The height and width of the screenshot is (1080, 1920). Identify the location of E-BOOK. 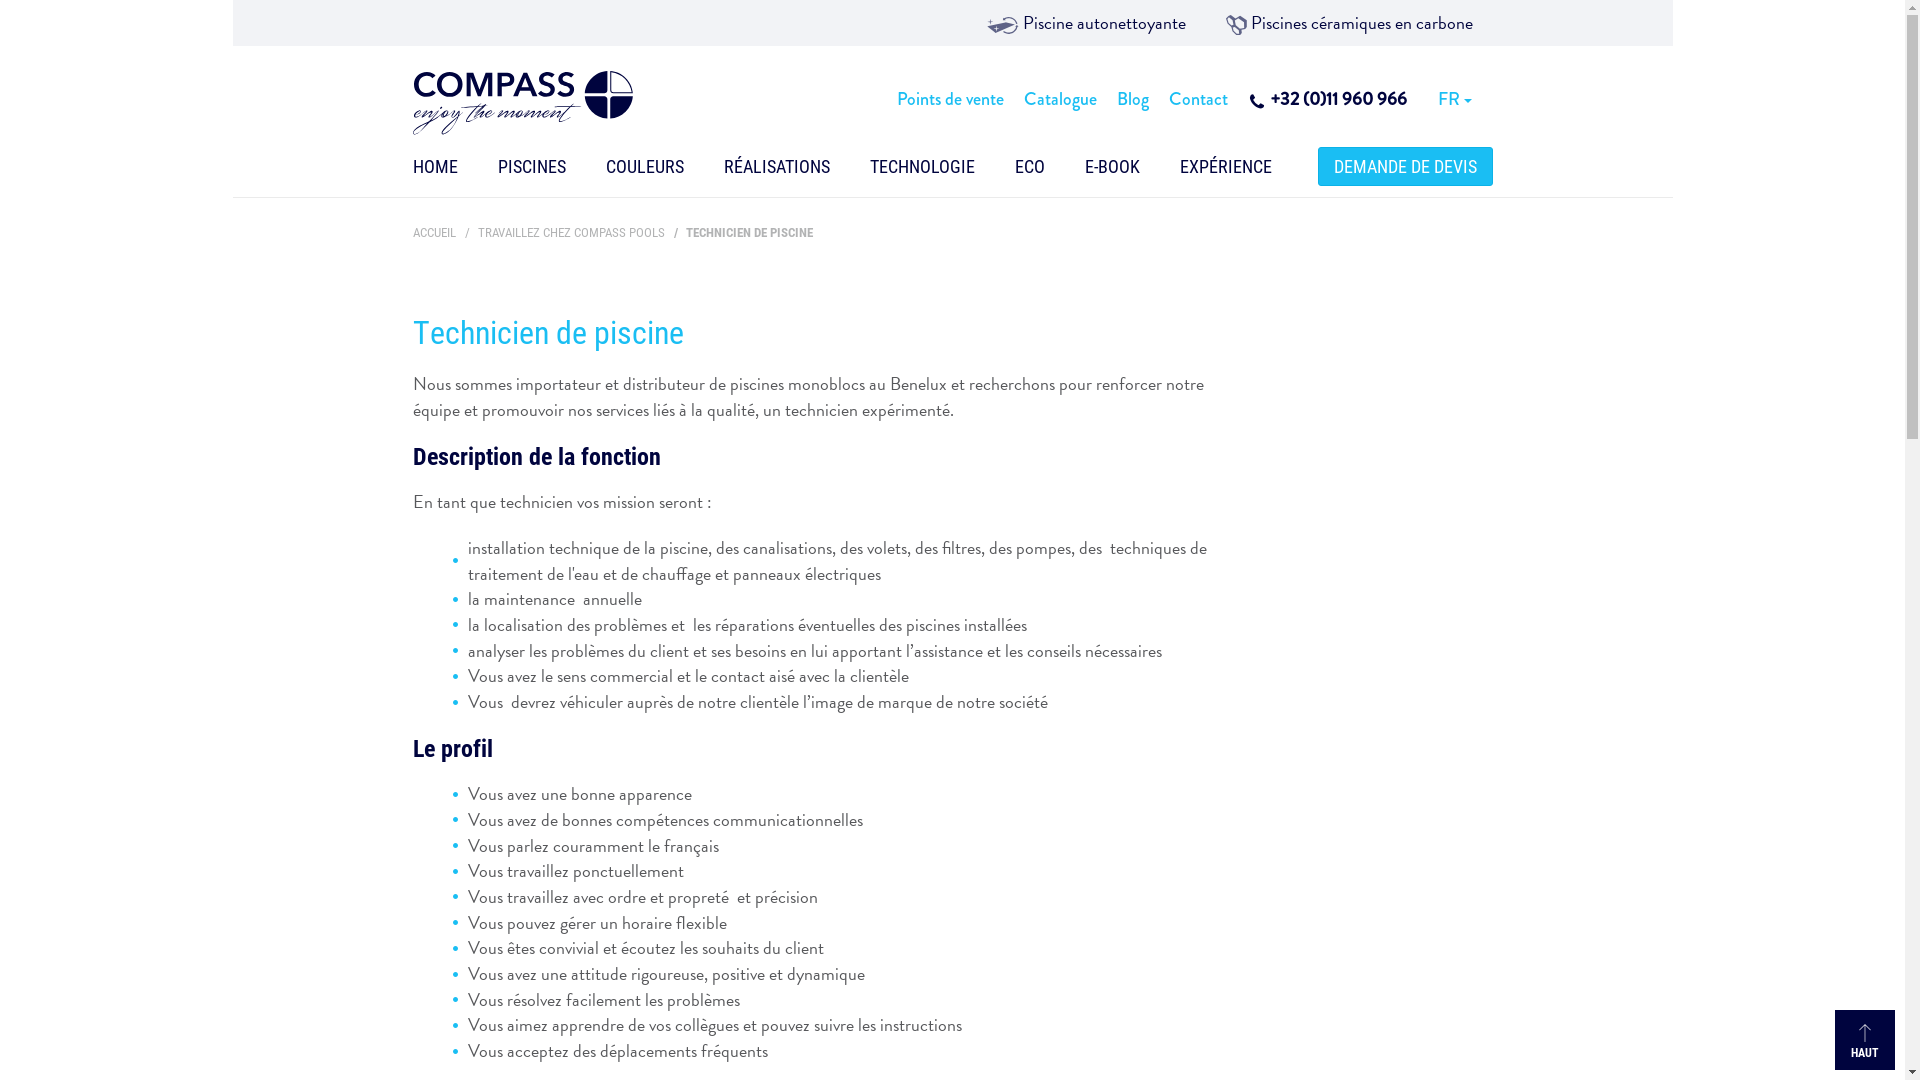
(1112, 172).